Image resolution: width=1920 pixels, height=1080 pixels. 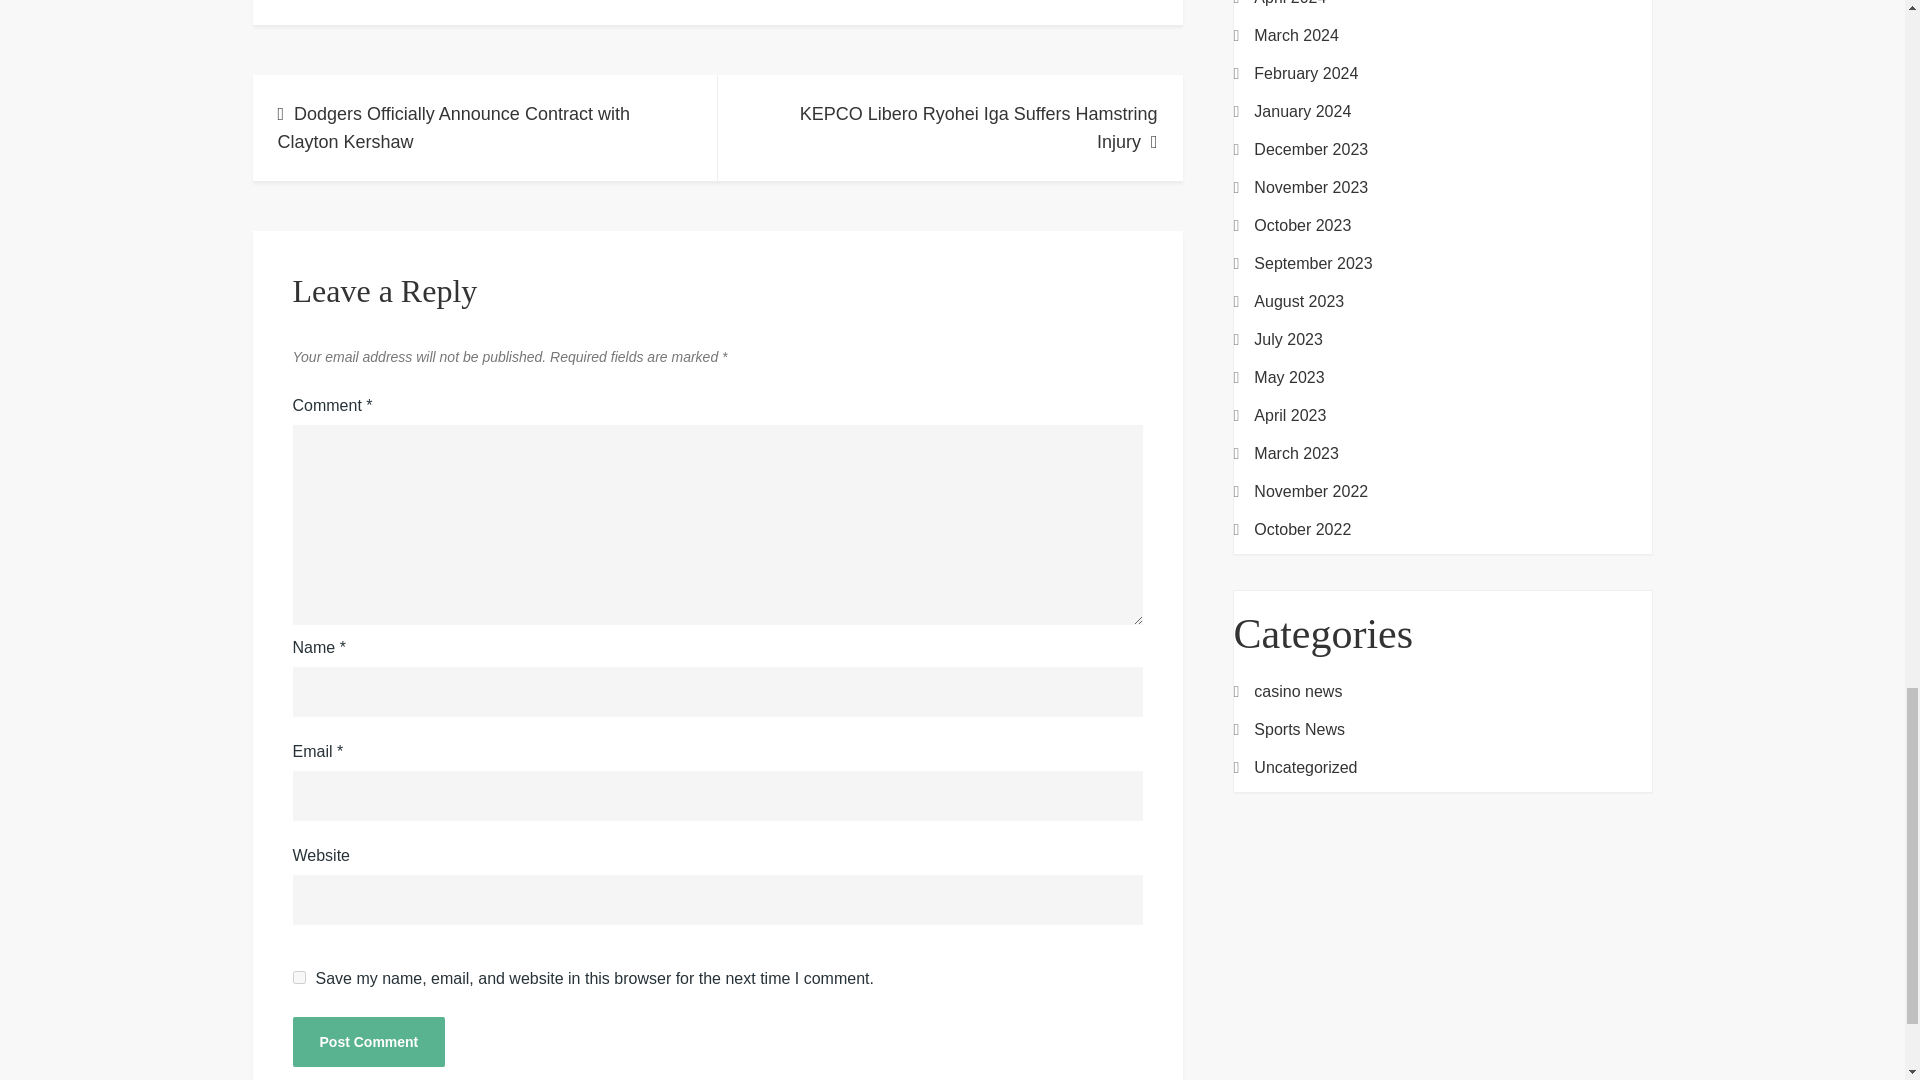 I want to click on KEPCO Libero Ryohei Iga Suffers Hamstring Injury, so click(x=950, y=128).